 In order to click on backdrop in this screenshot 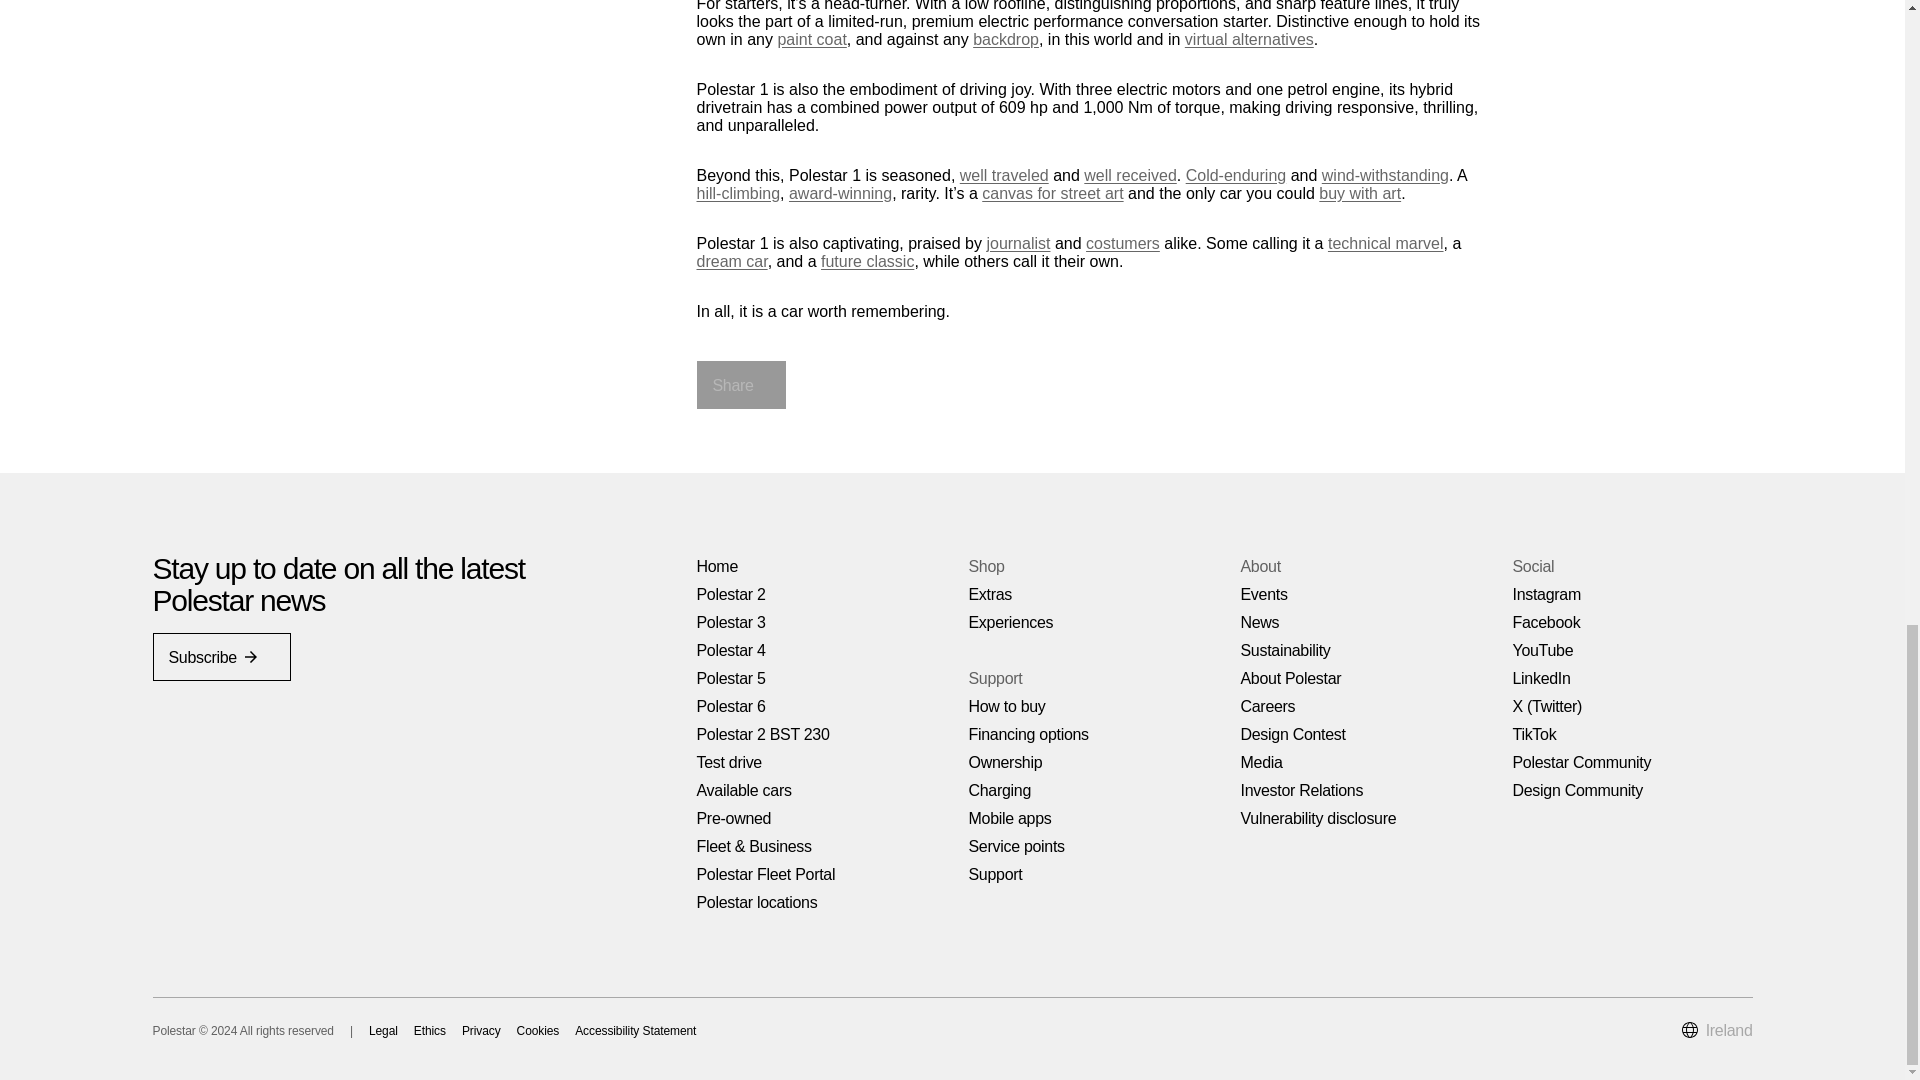, I will do `click(1006, 38)`.